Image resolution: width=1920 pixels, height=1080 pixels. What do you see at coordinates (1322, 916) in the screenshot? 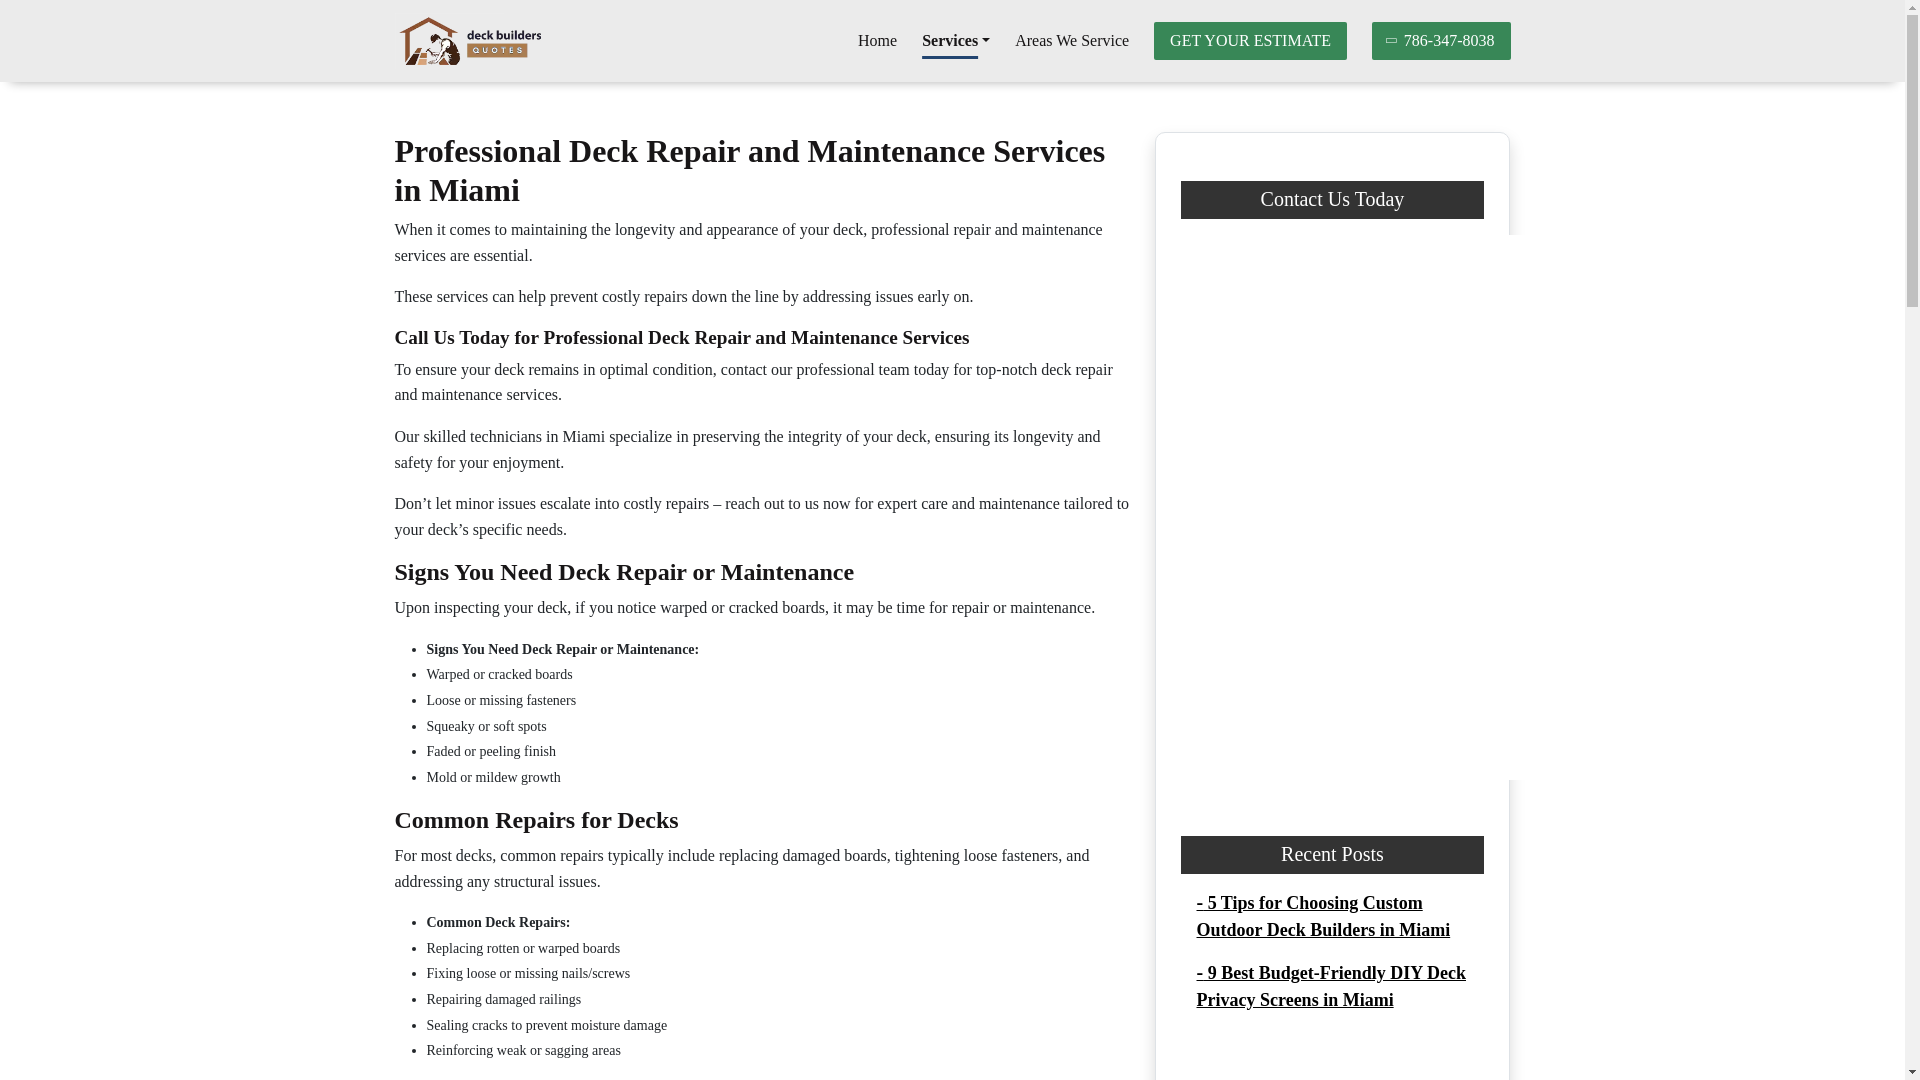
I see `- 5 Tips for Choosing Custom Outdoor Deck Builders in Miami` at bounding box center [1322, 916].